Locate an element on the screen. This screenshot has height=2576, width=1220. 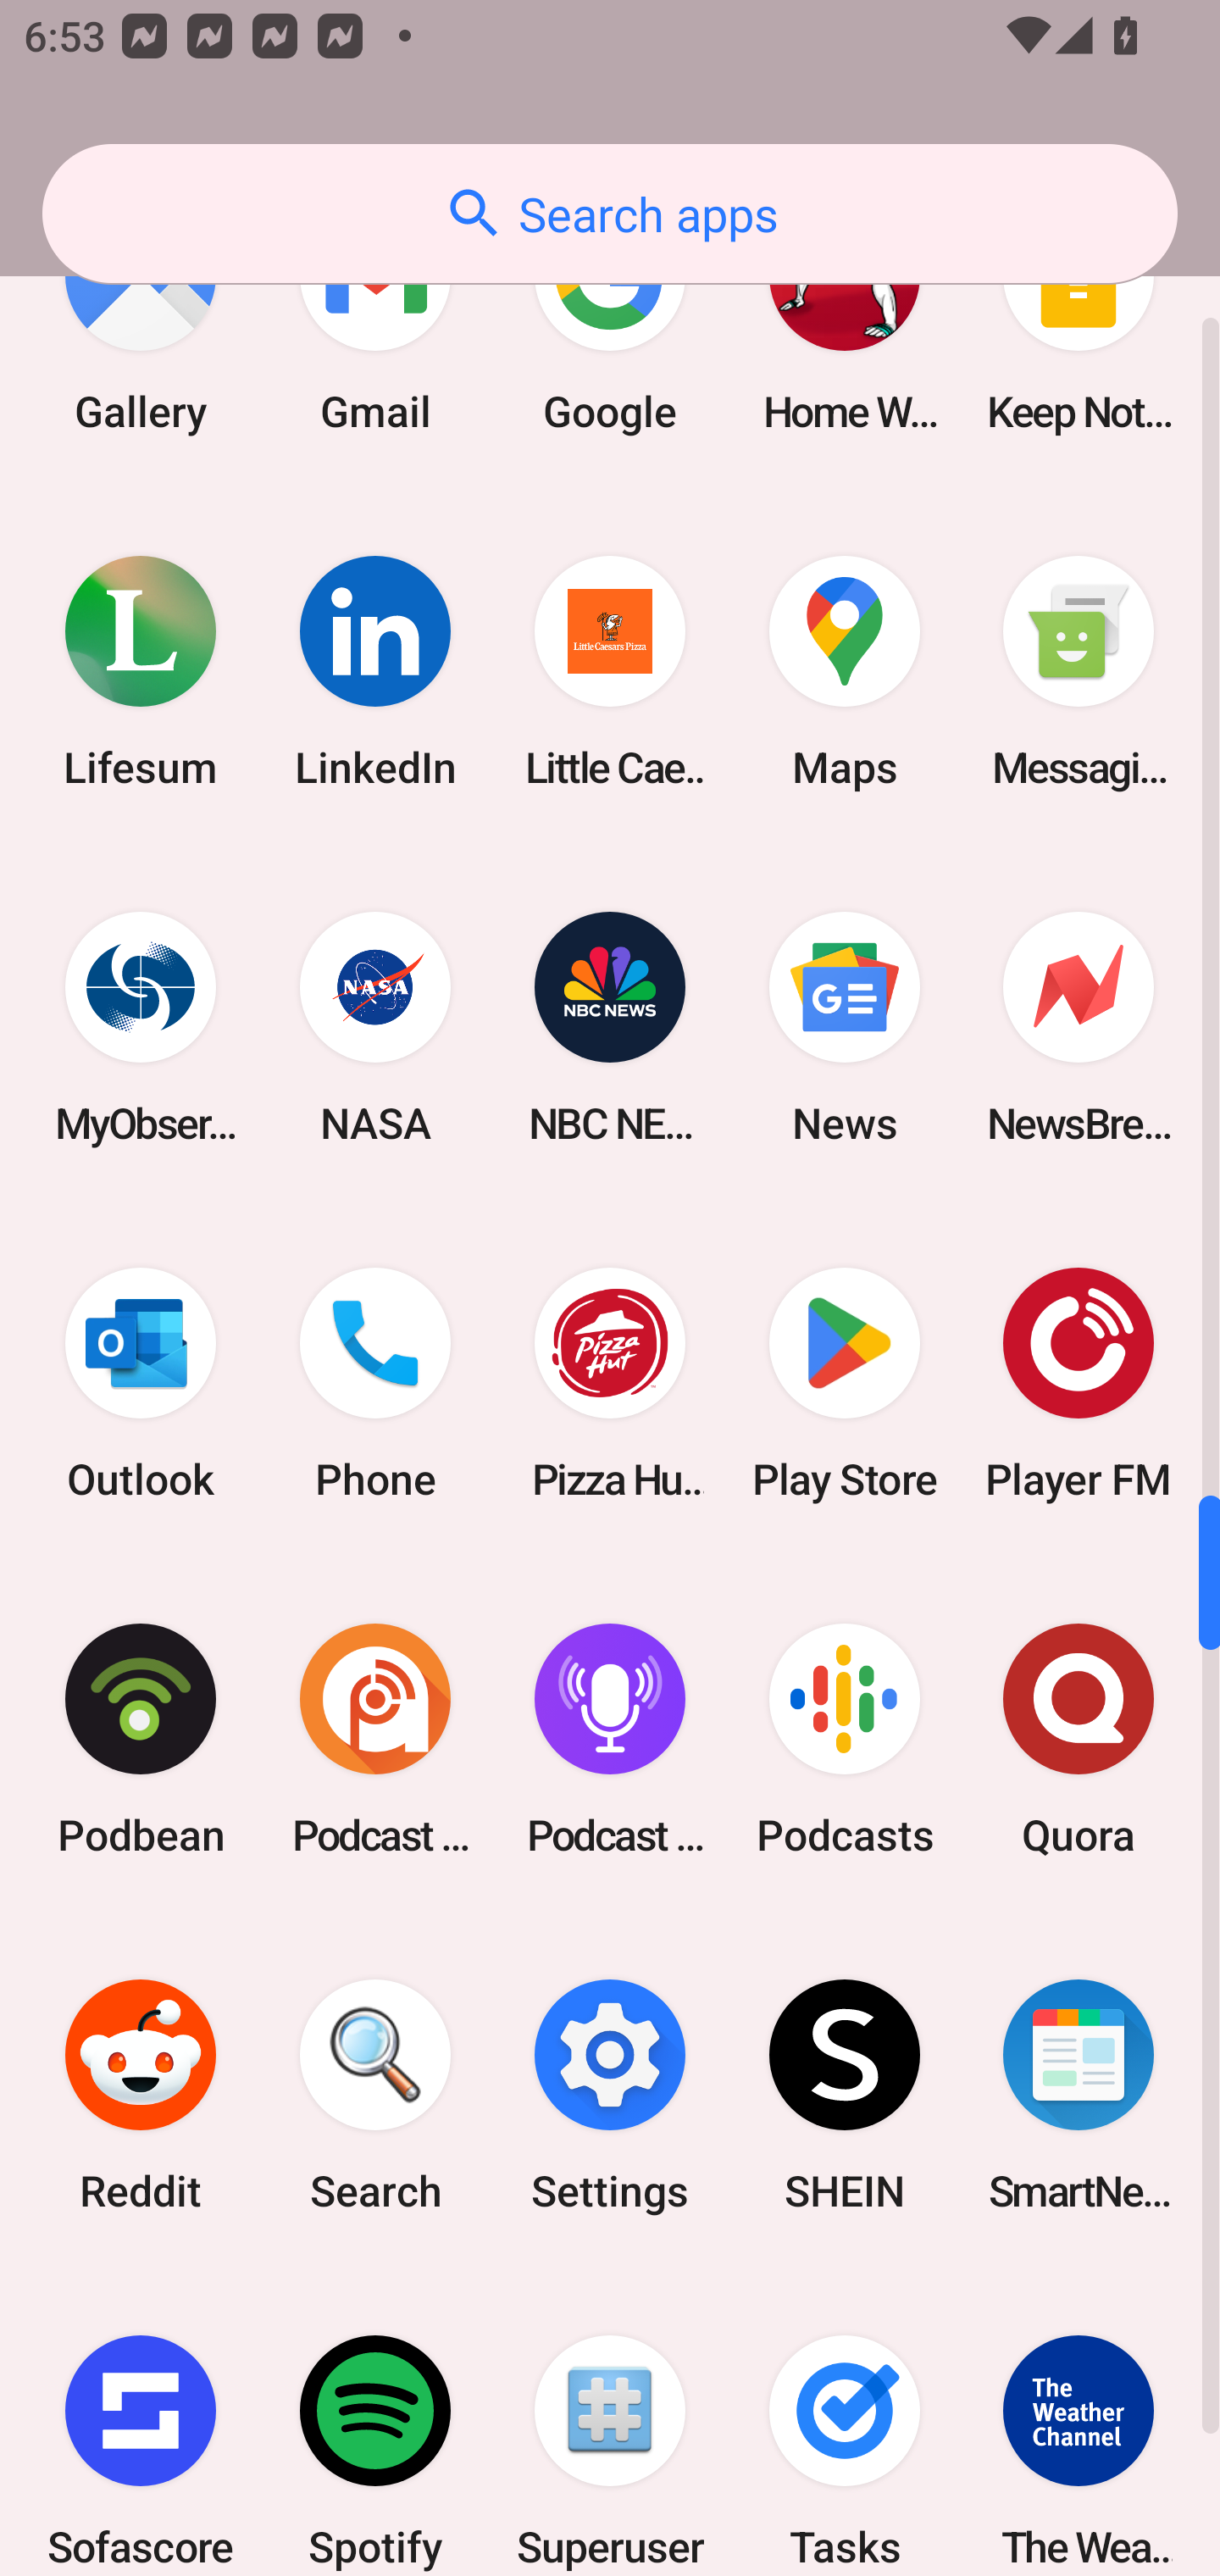
Play Store is located at coordinates (844, 1383).